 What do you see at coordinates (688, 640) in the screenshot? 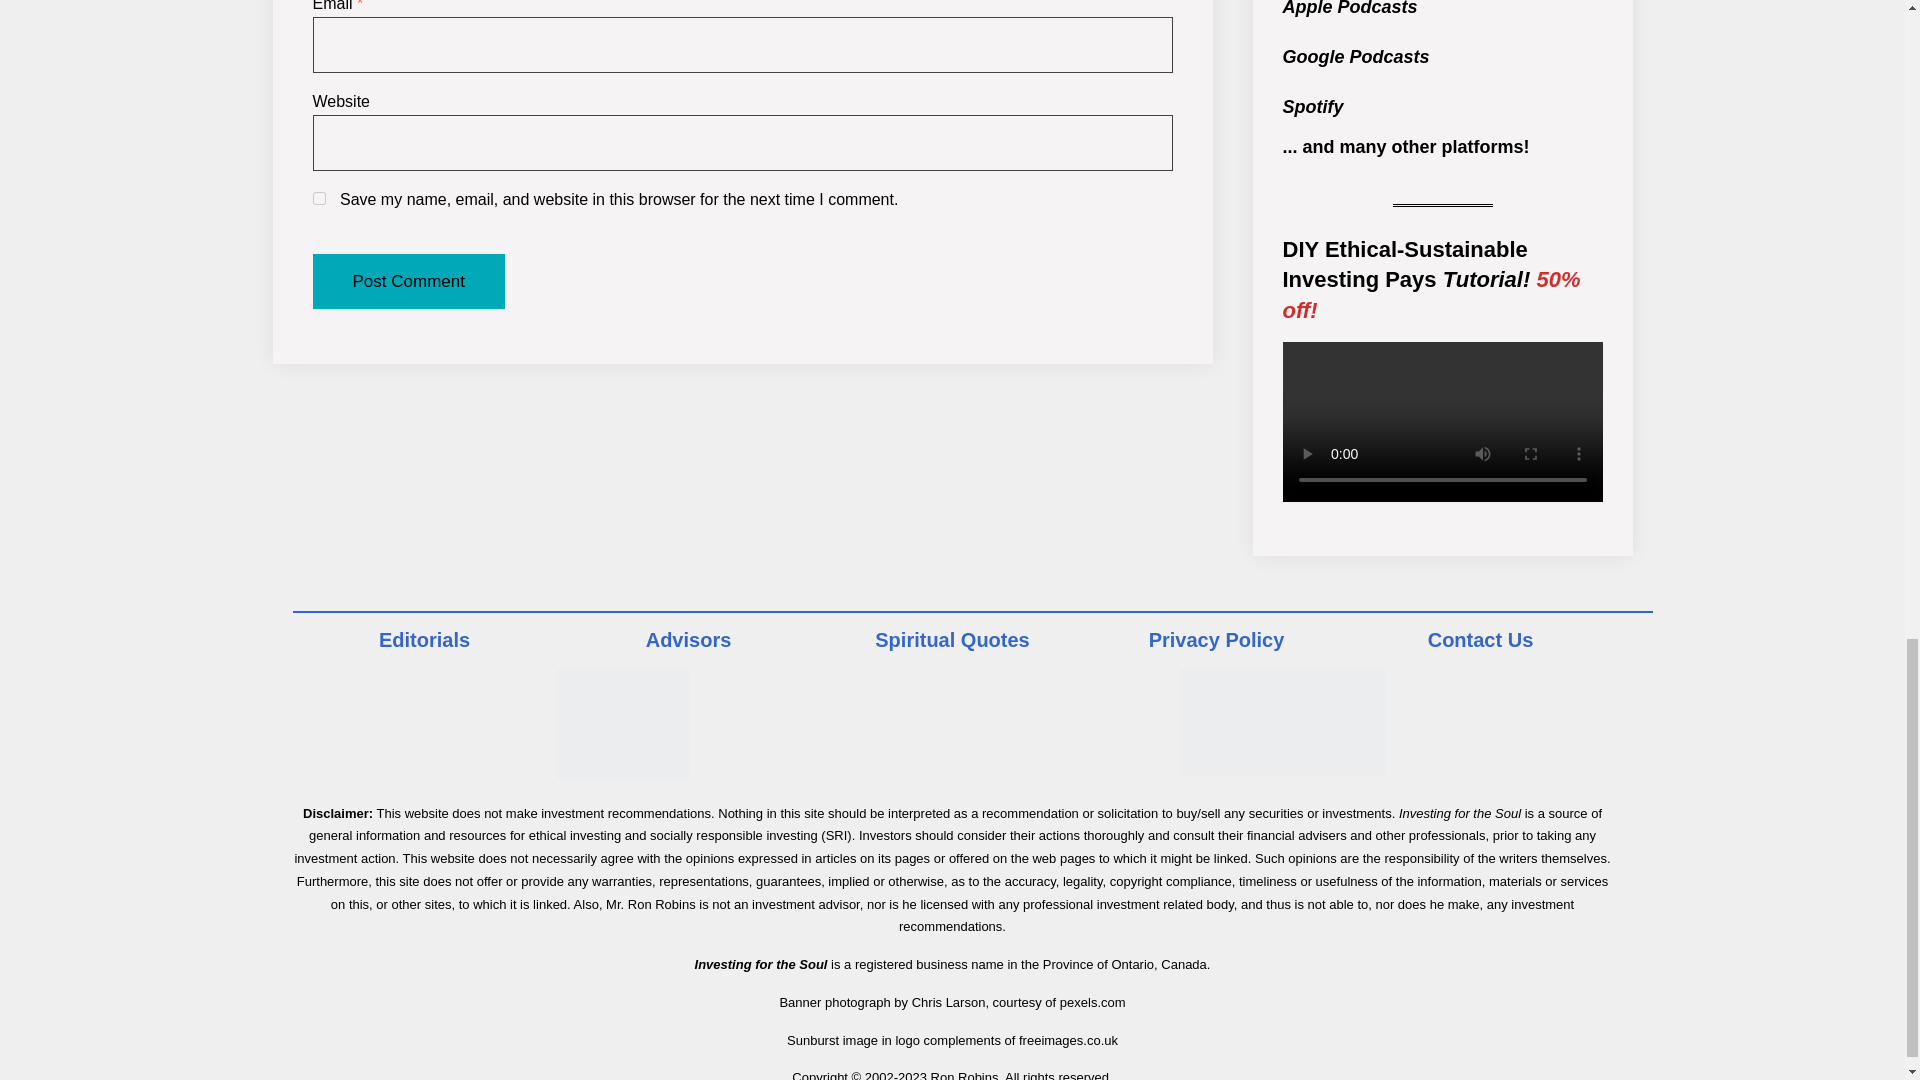
I see `Advisors` at bounding box center [688, 640].